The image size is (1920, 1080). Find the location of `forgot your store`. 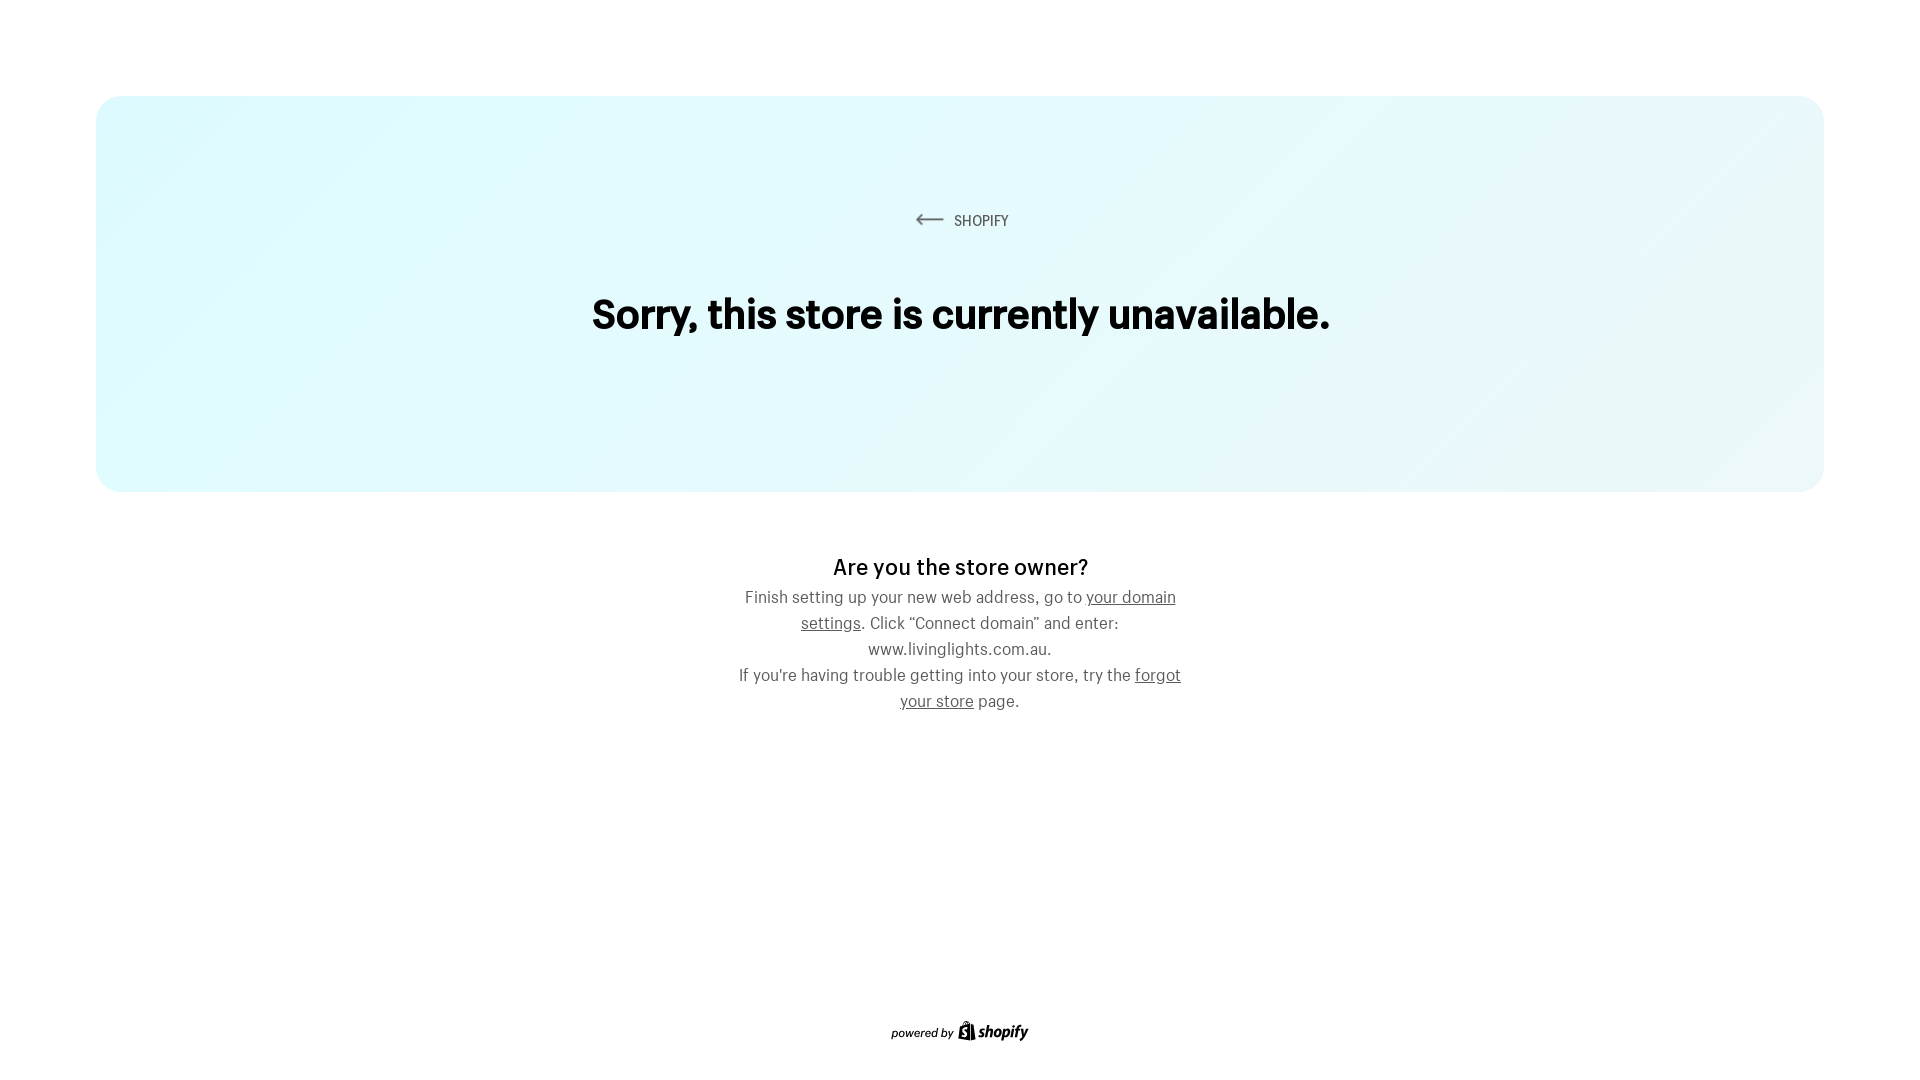

forgot your store is located at coordinates (1040, 685).